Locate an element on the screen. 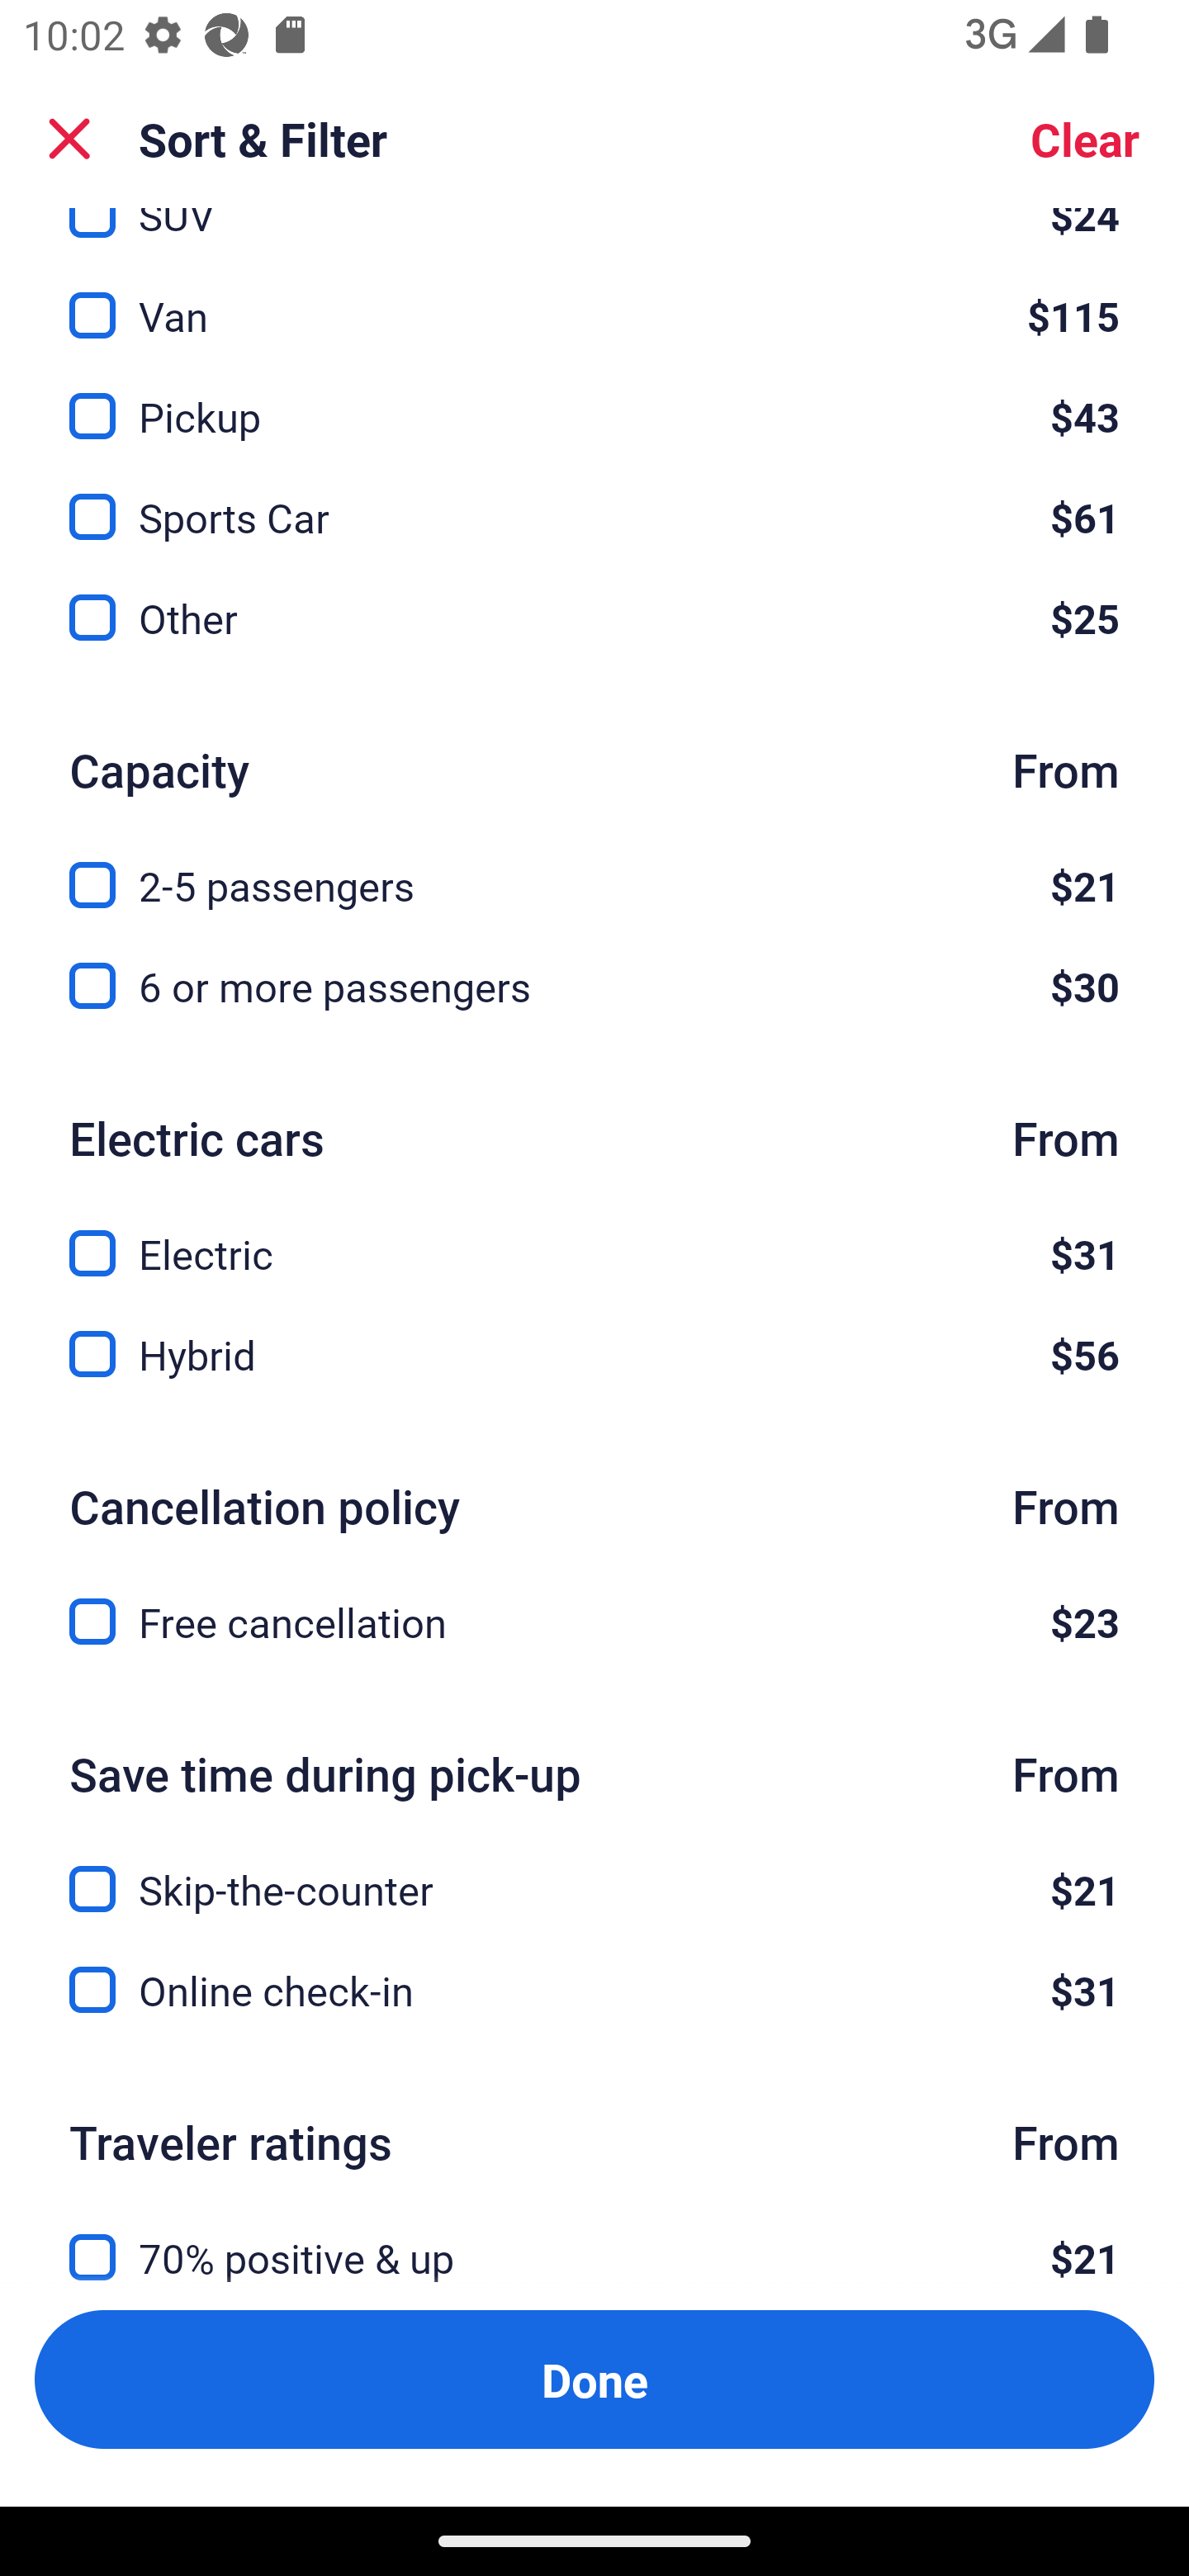  Hybrid, $56 Hybrid $56 is located at coordinates (594, 1354).